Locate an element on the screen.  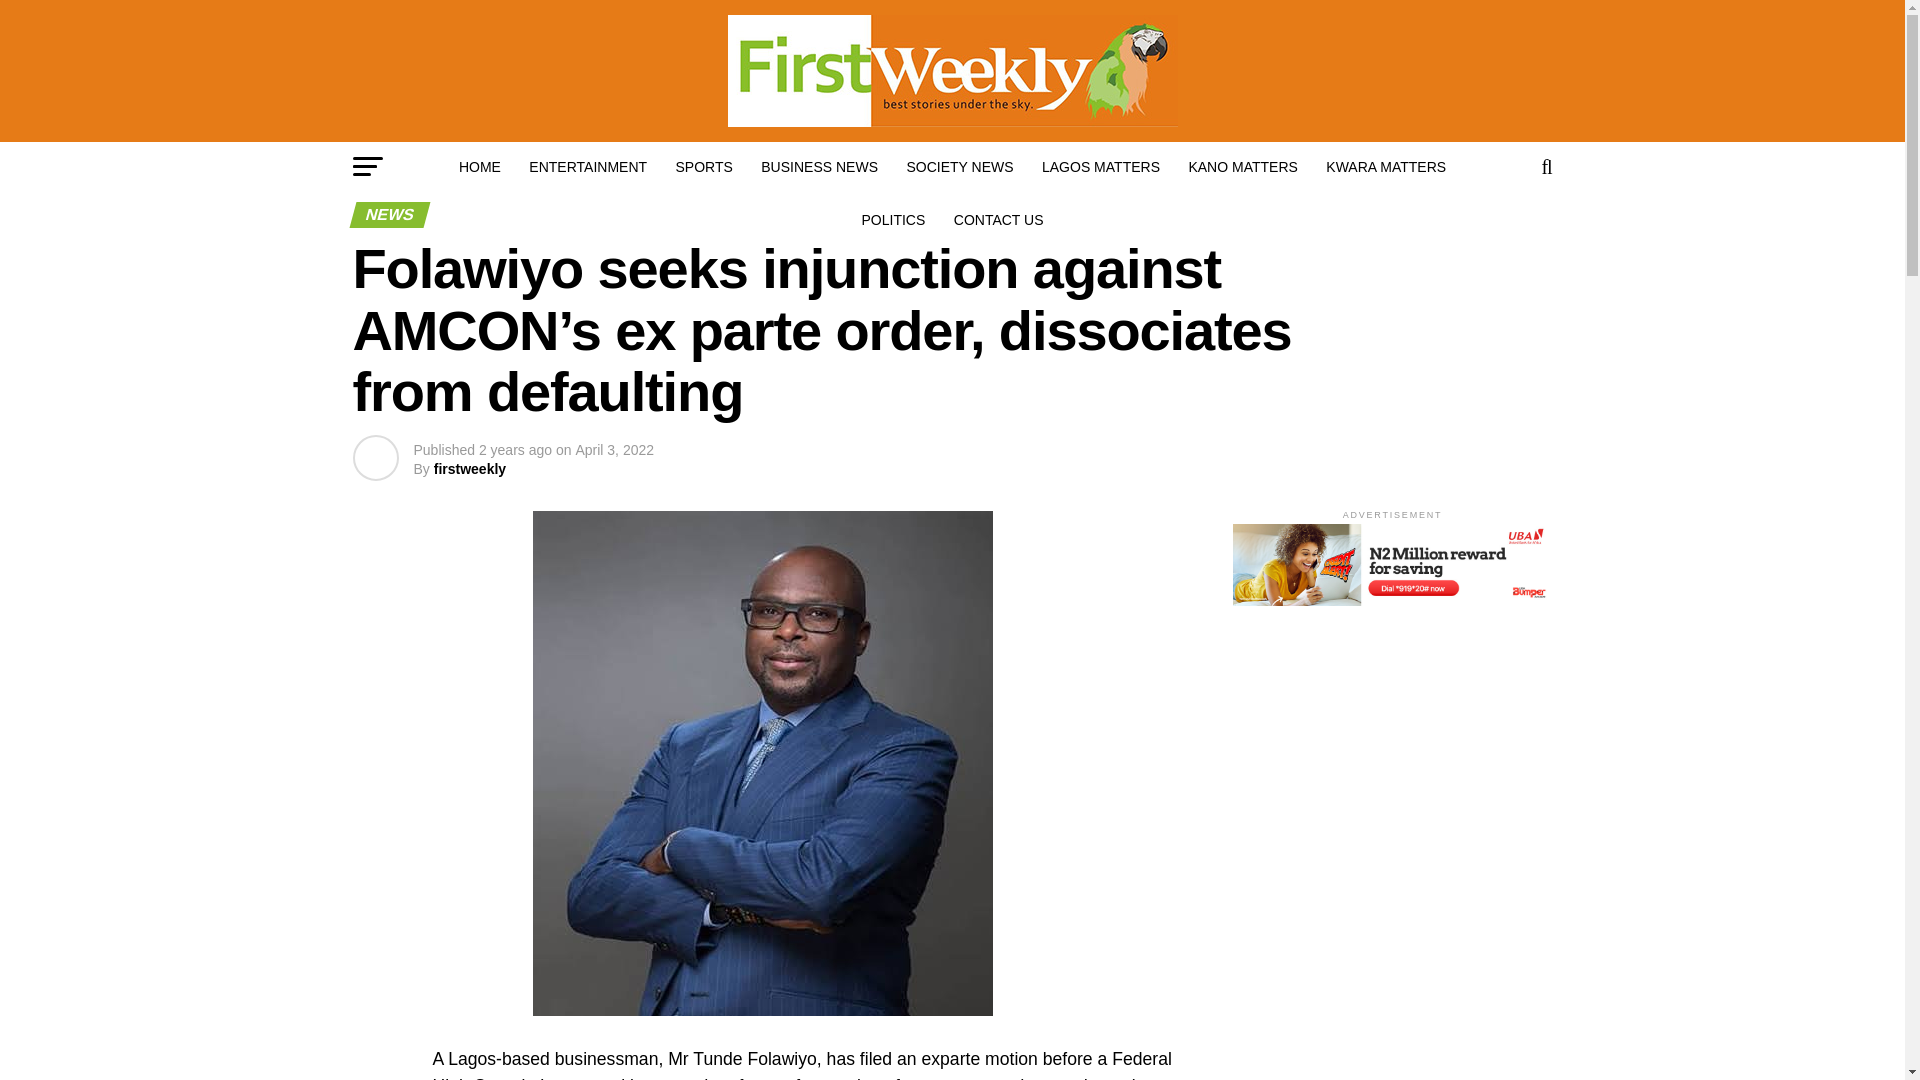
LAGOS MATTERS is located at coordinates (1100, 166).